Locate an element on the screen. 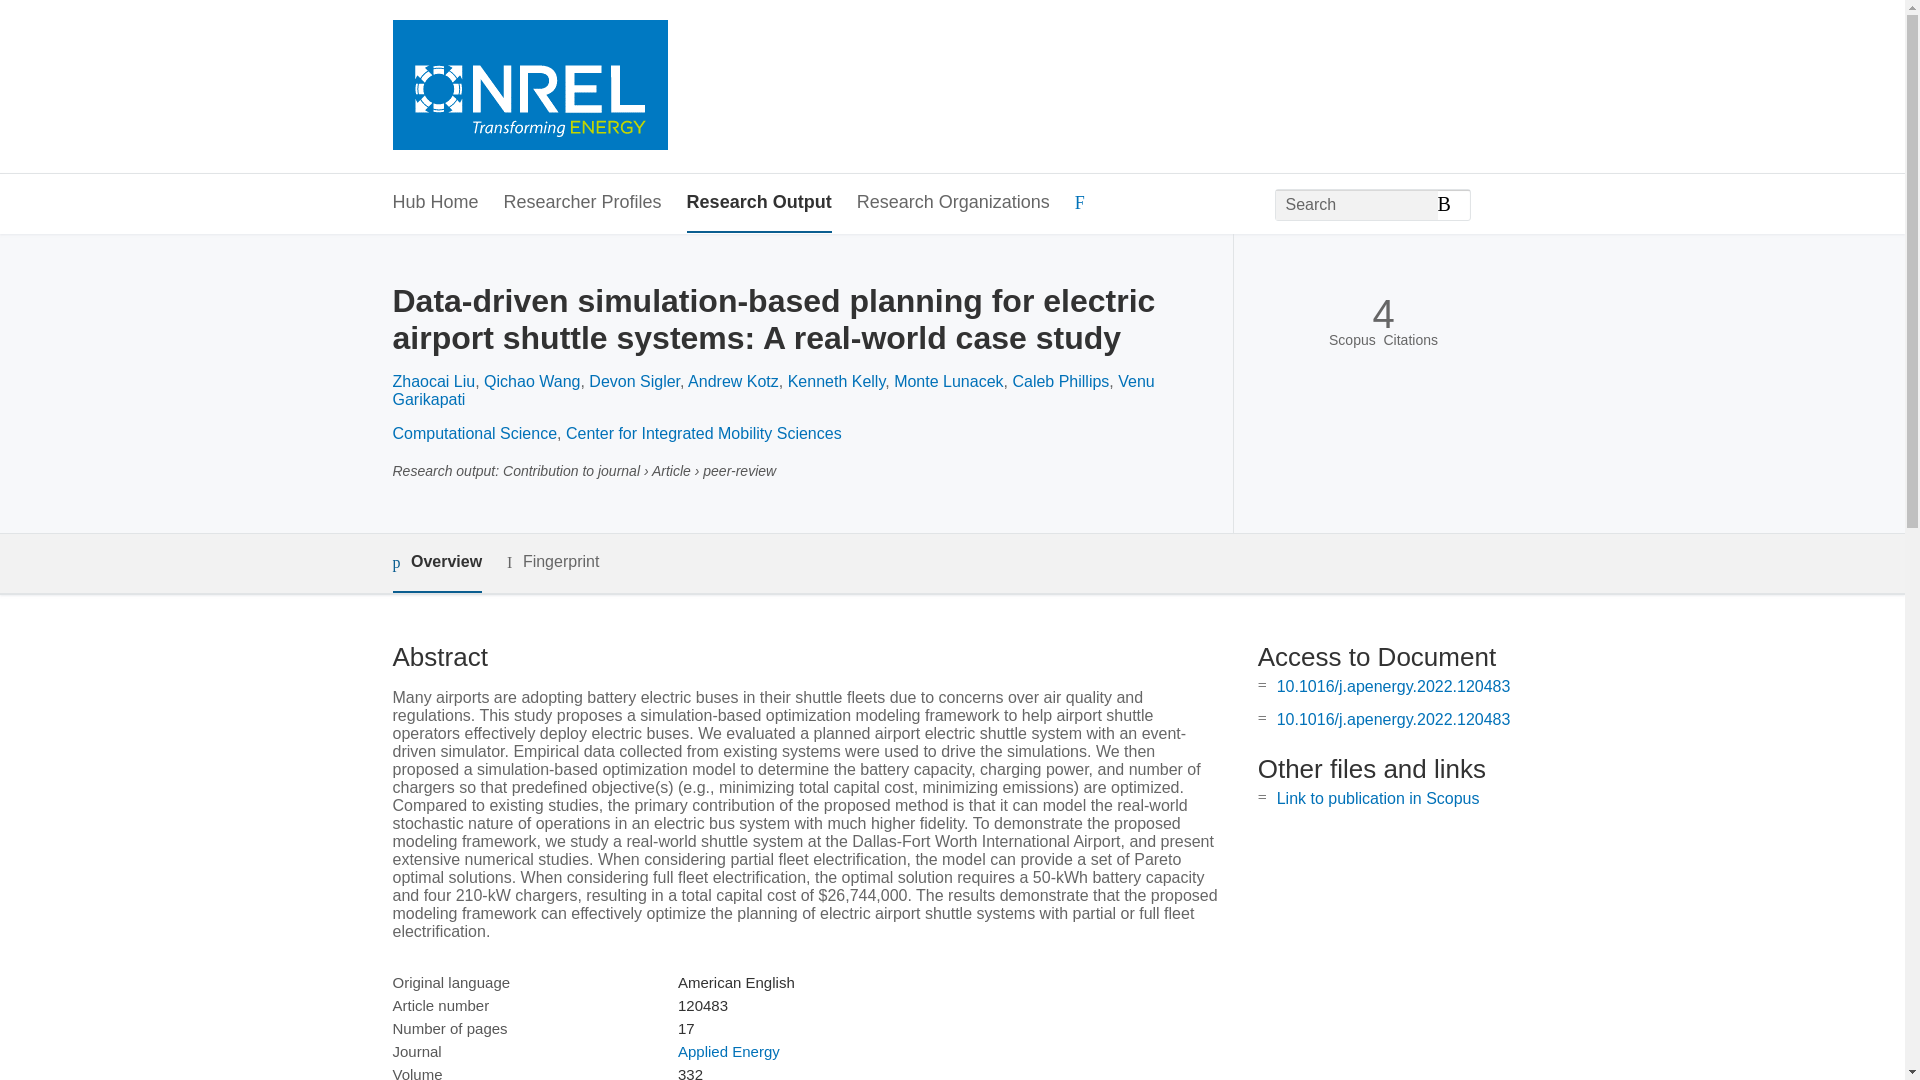 The image size is (1920, 1080). Computational Science is located at coordinates (474, 433).